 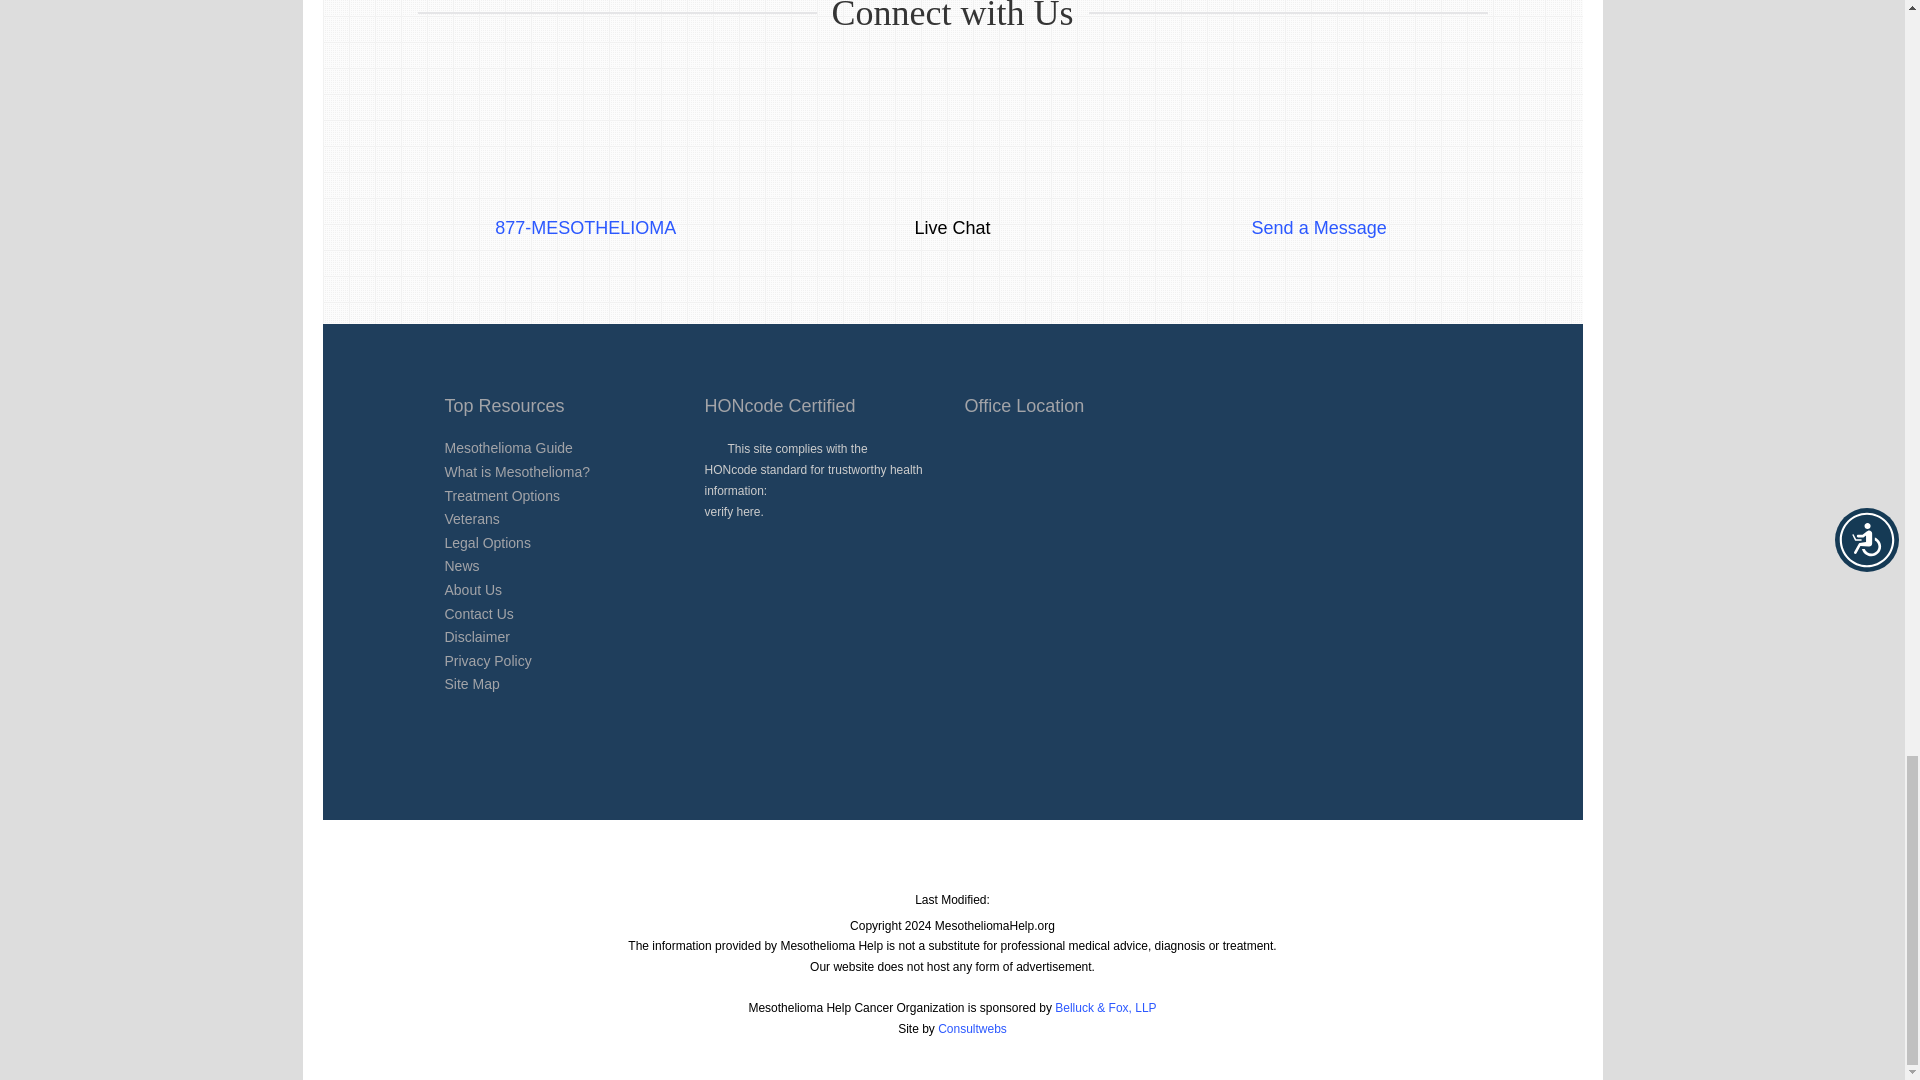 What do you see at coordinates (585, 204) in the screenshot?
I see `877-MESOTHELIOMA` at bounding box center [585, 204].